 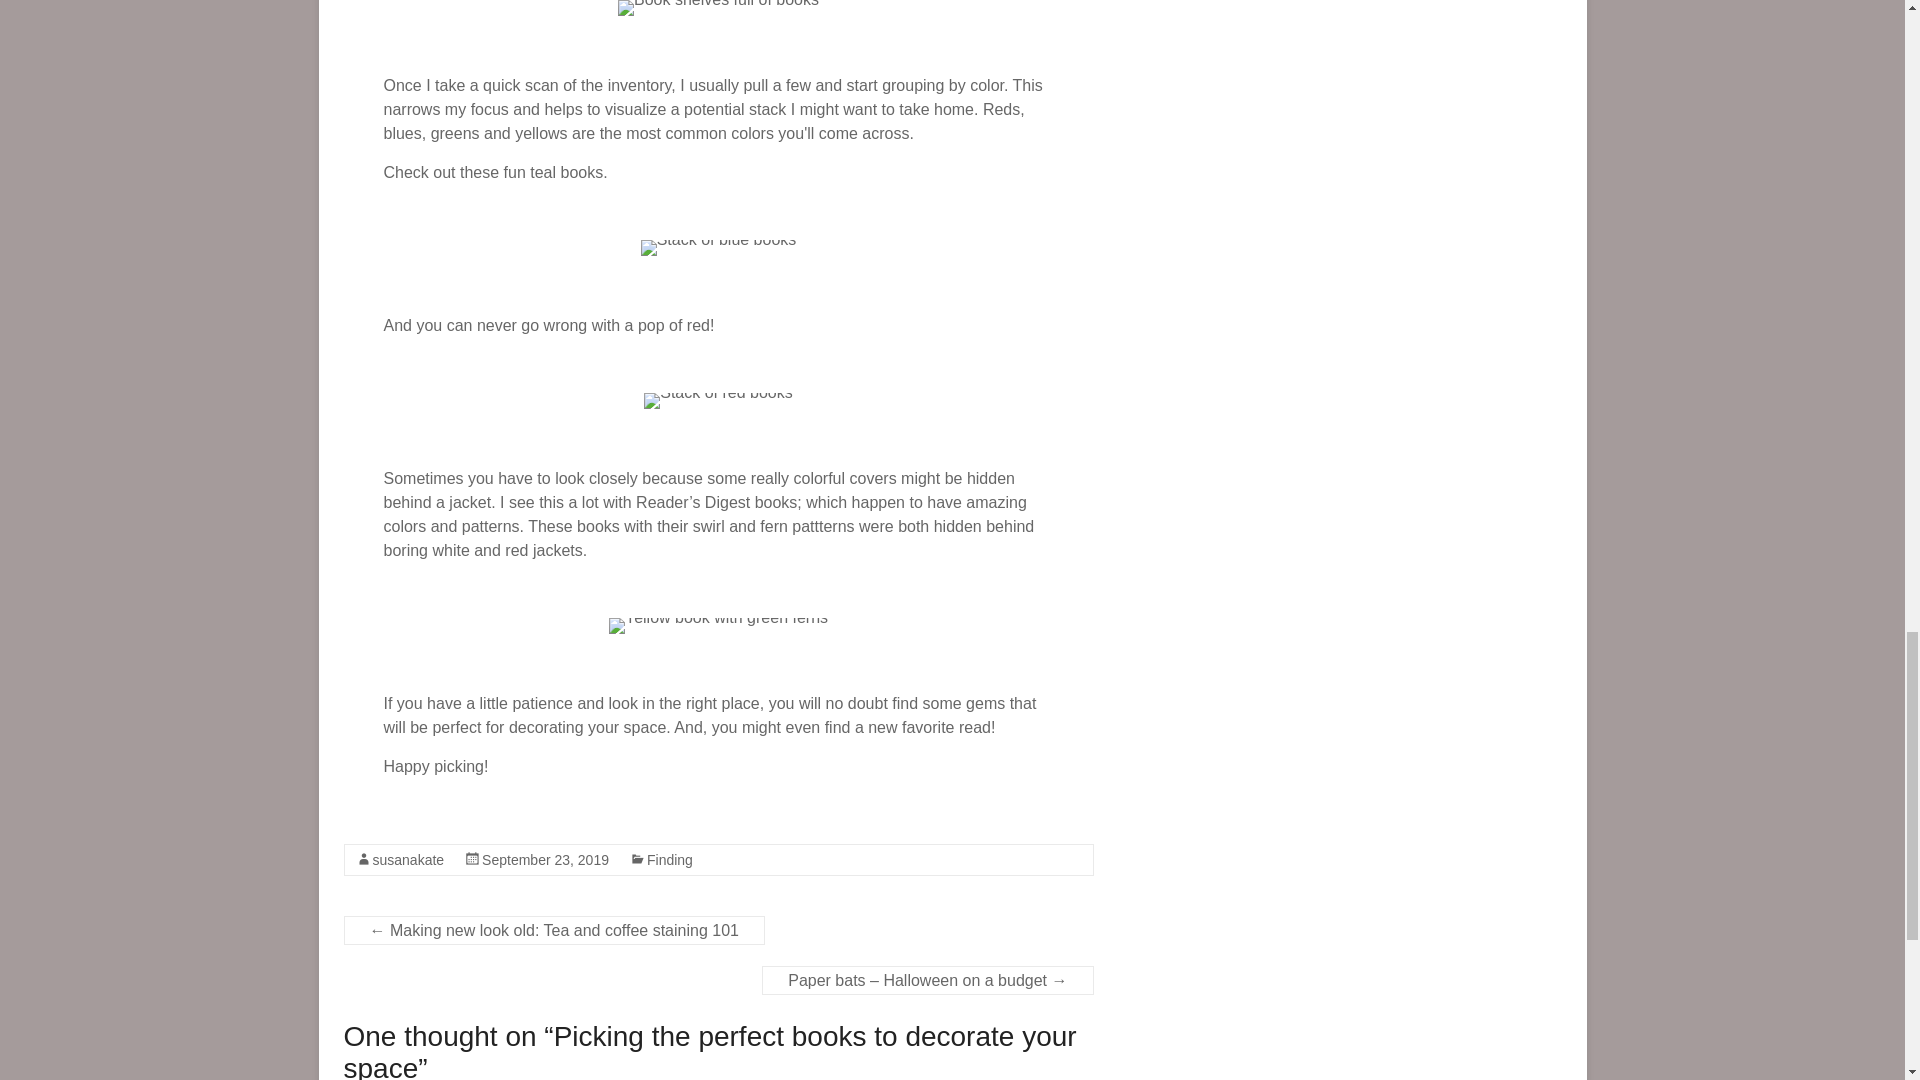 I want to click on susanakate, so click(x=408, y=860).